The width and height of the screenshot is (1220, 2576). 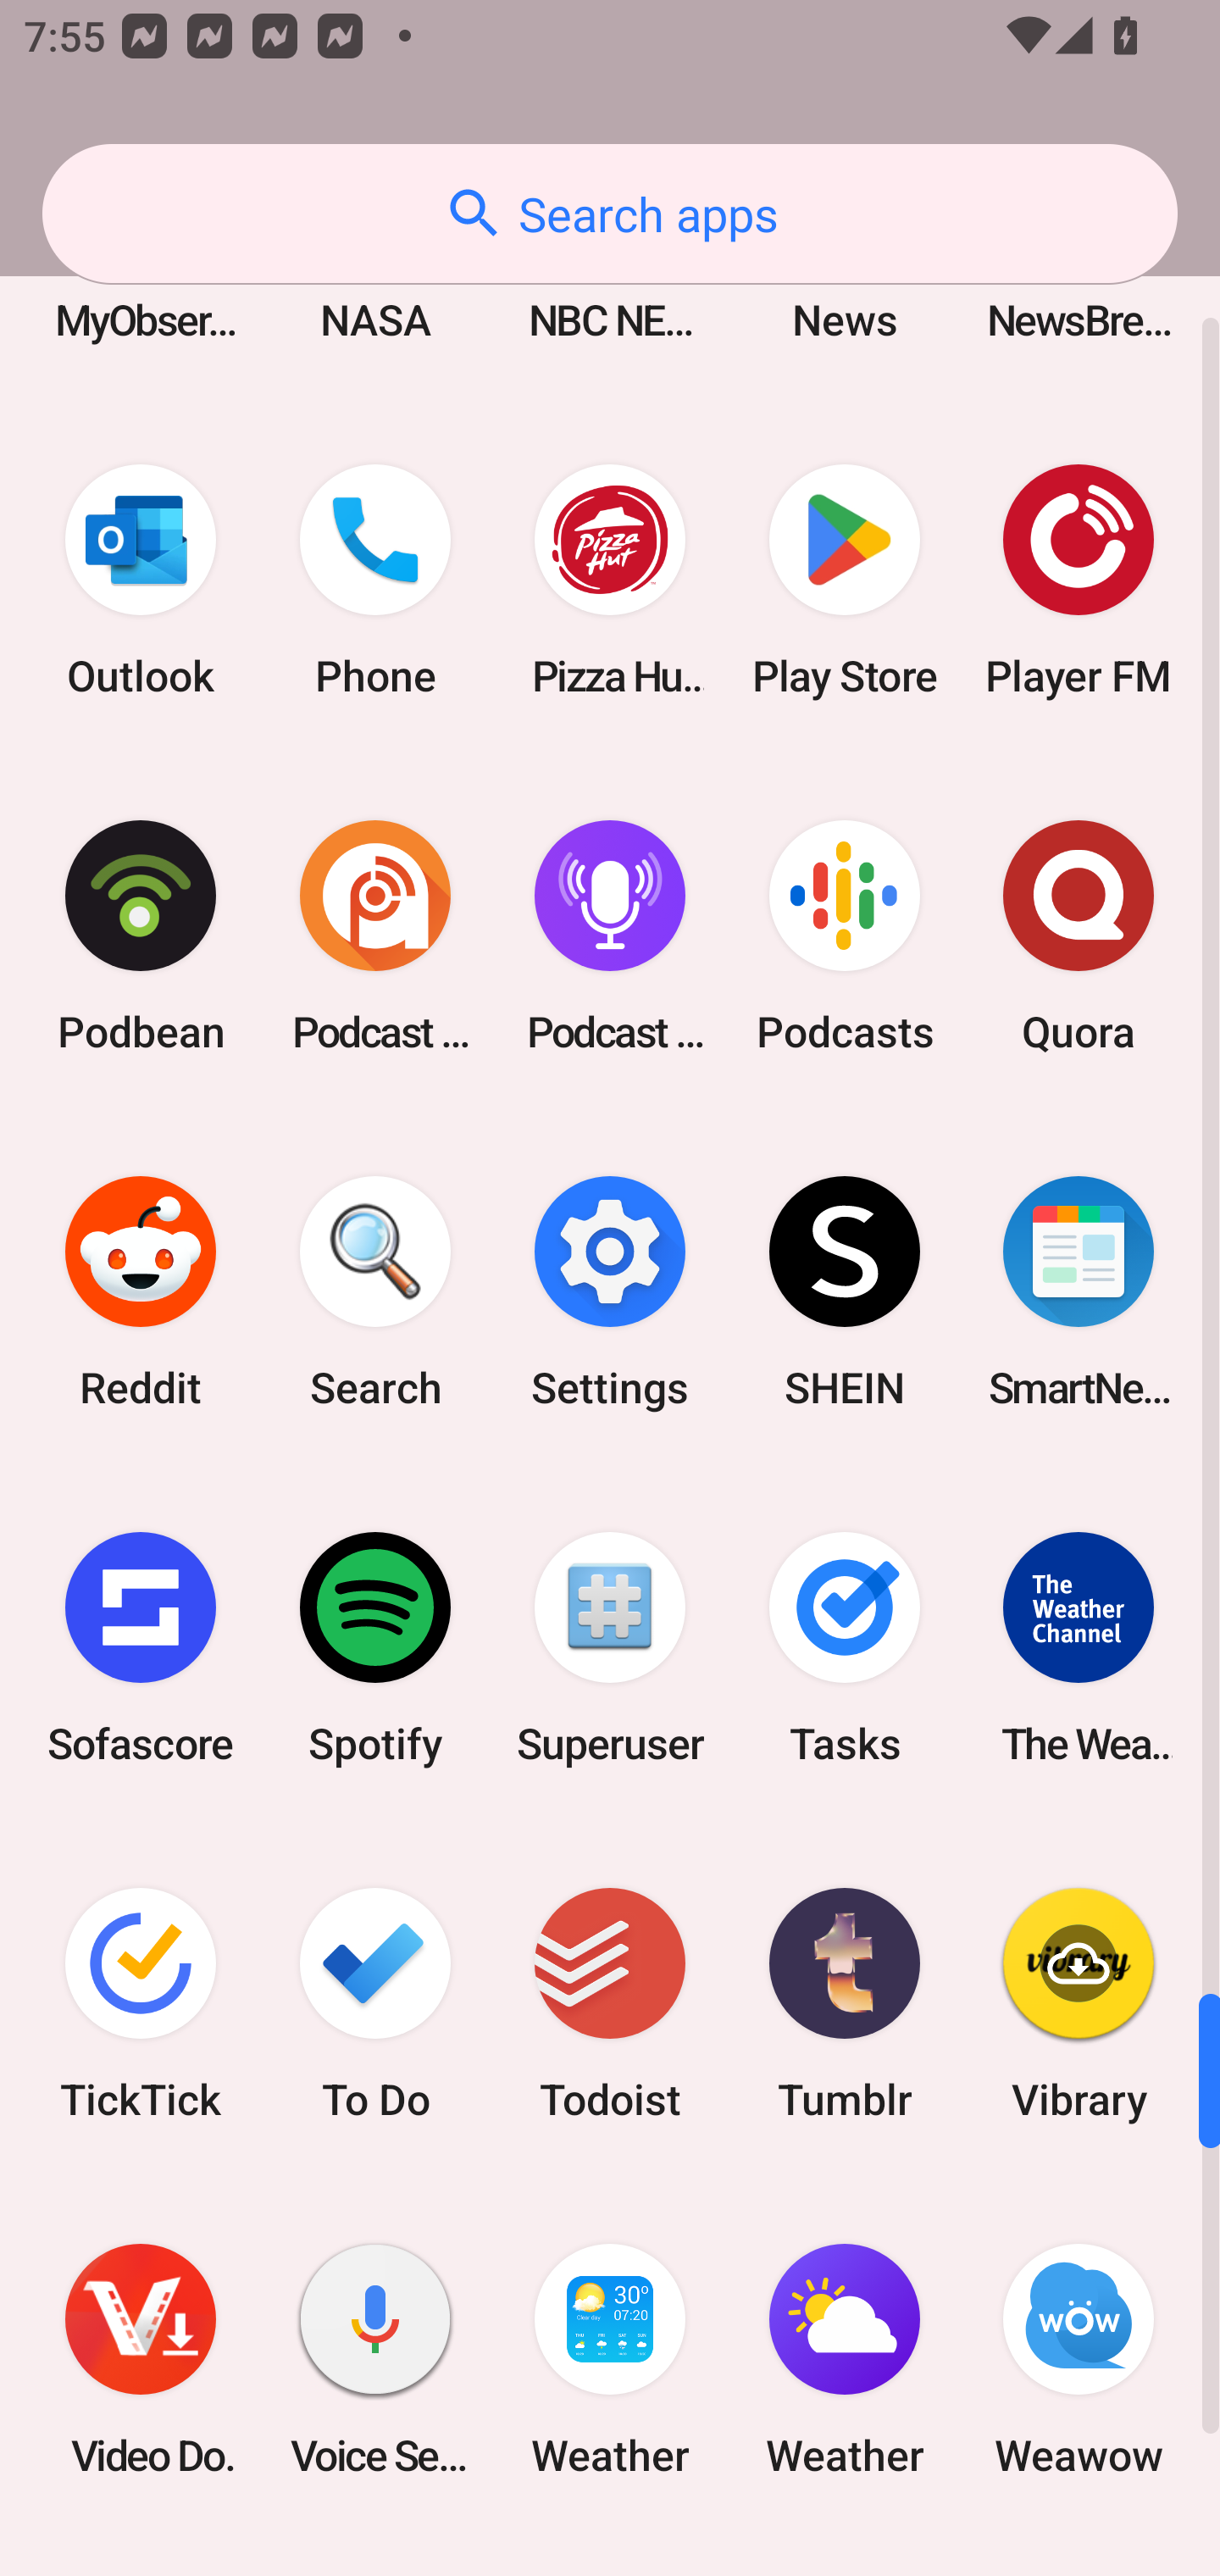 What do you see at coordinates (844, 935) in the screenshot?
I see `Podcasts` at bounding box center [844, 935].